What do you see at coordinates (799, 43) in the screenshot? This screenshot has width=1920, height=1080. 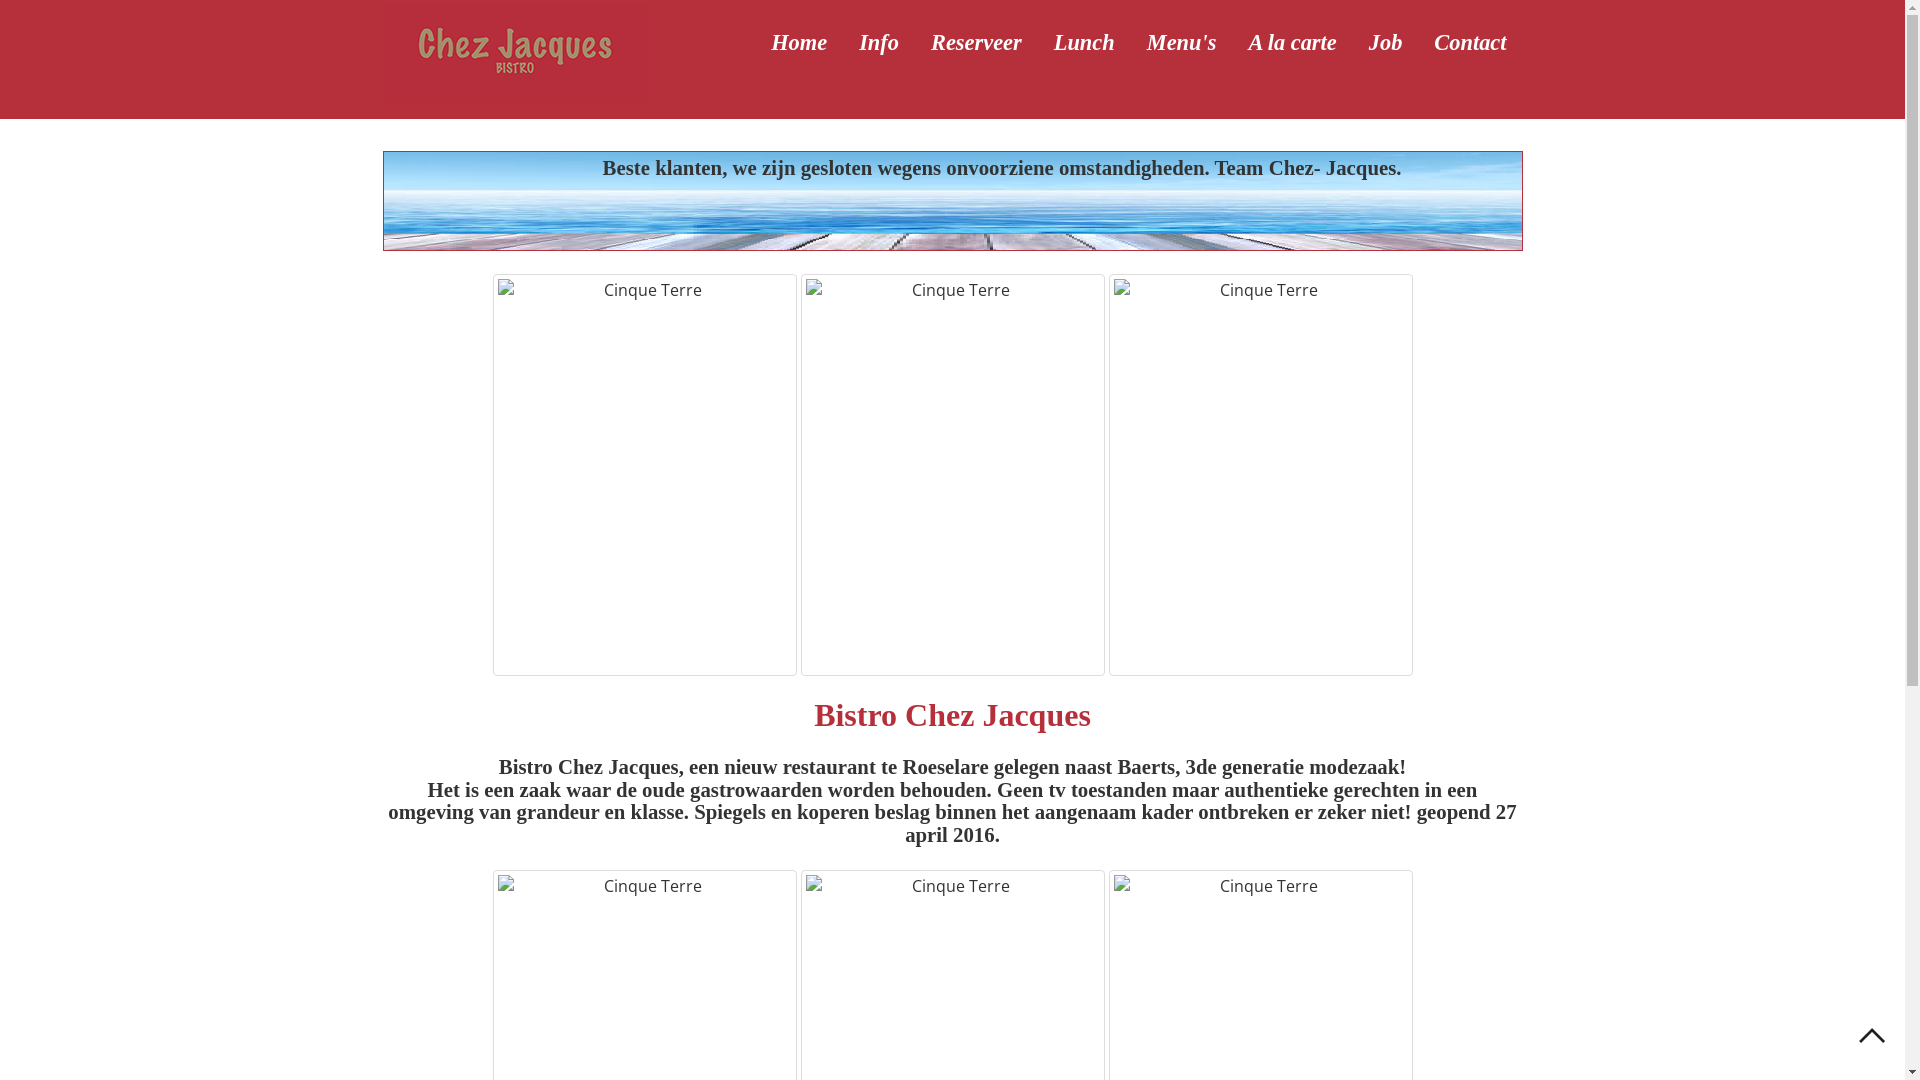 I see `Home` at bounding box center [799, 43].